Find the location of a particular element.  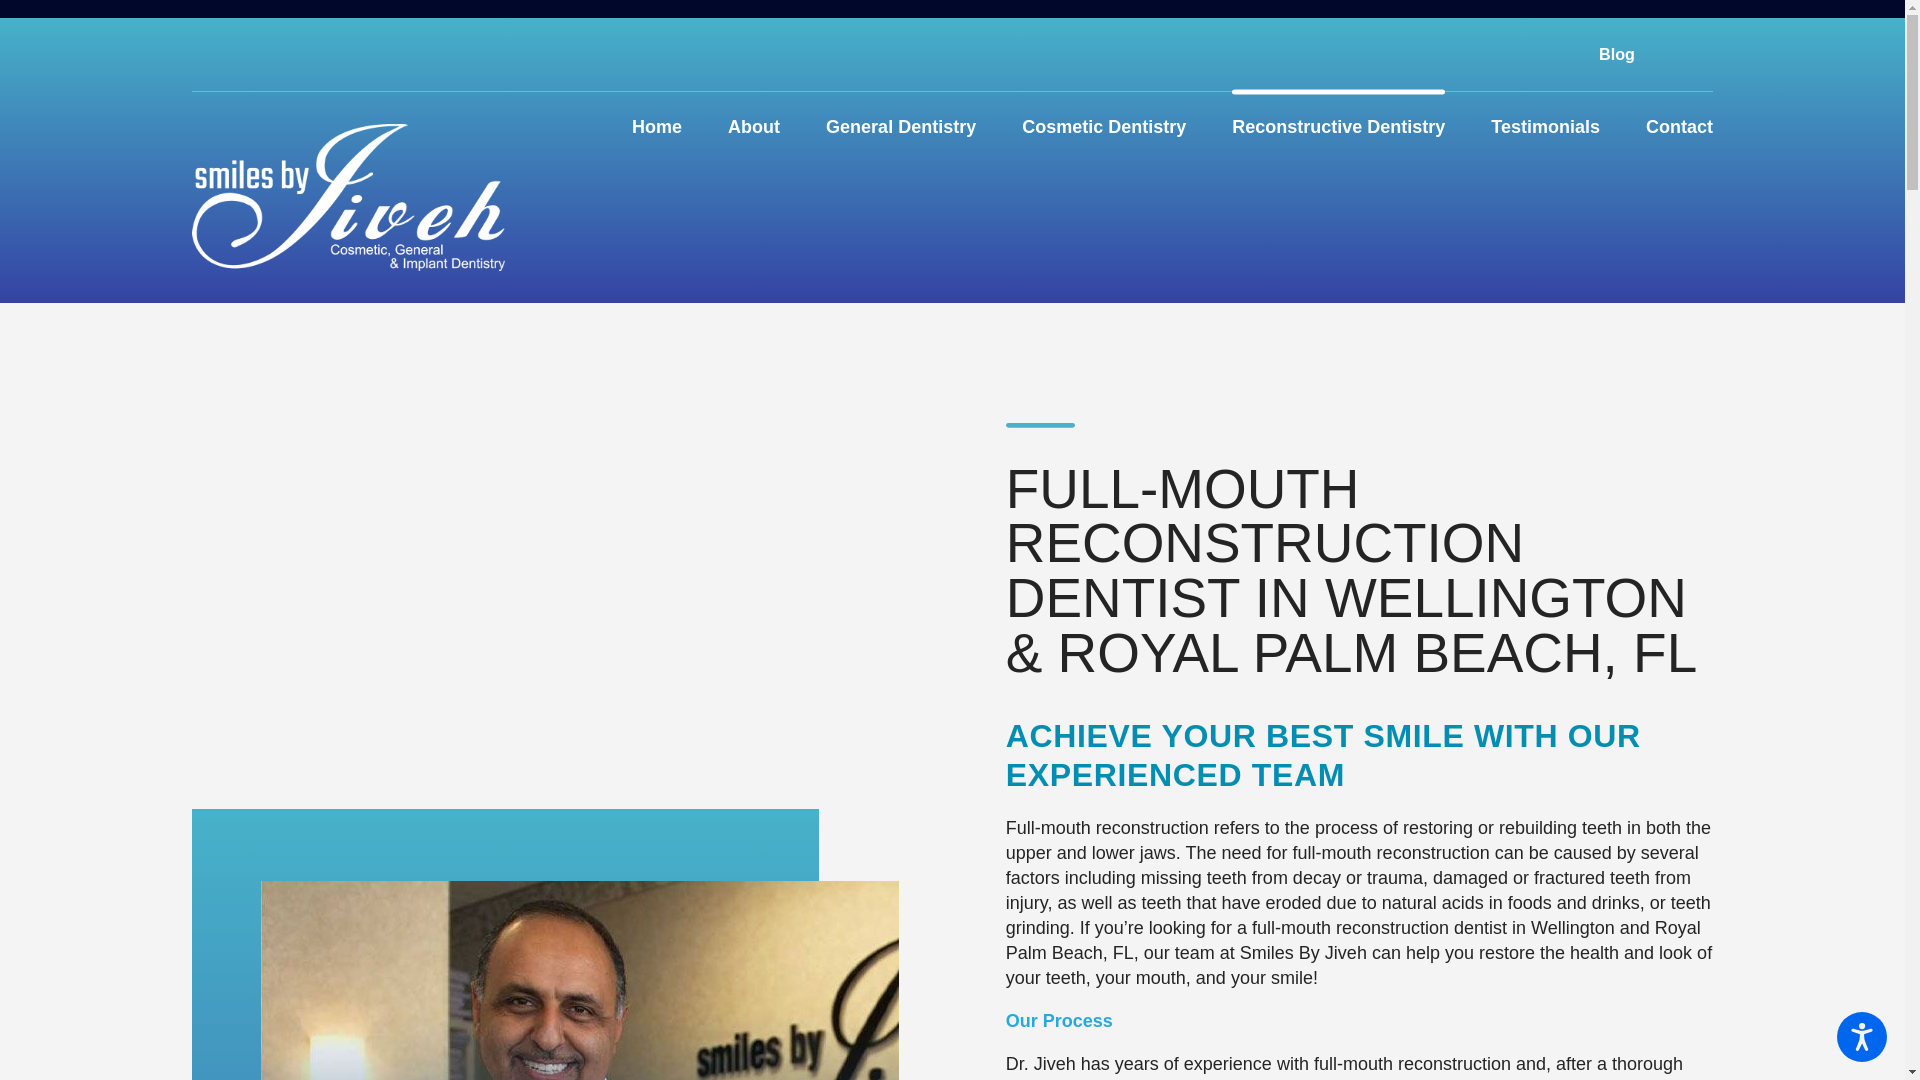

Cosmetic Dentistry is located at coordinates (1104, 128).